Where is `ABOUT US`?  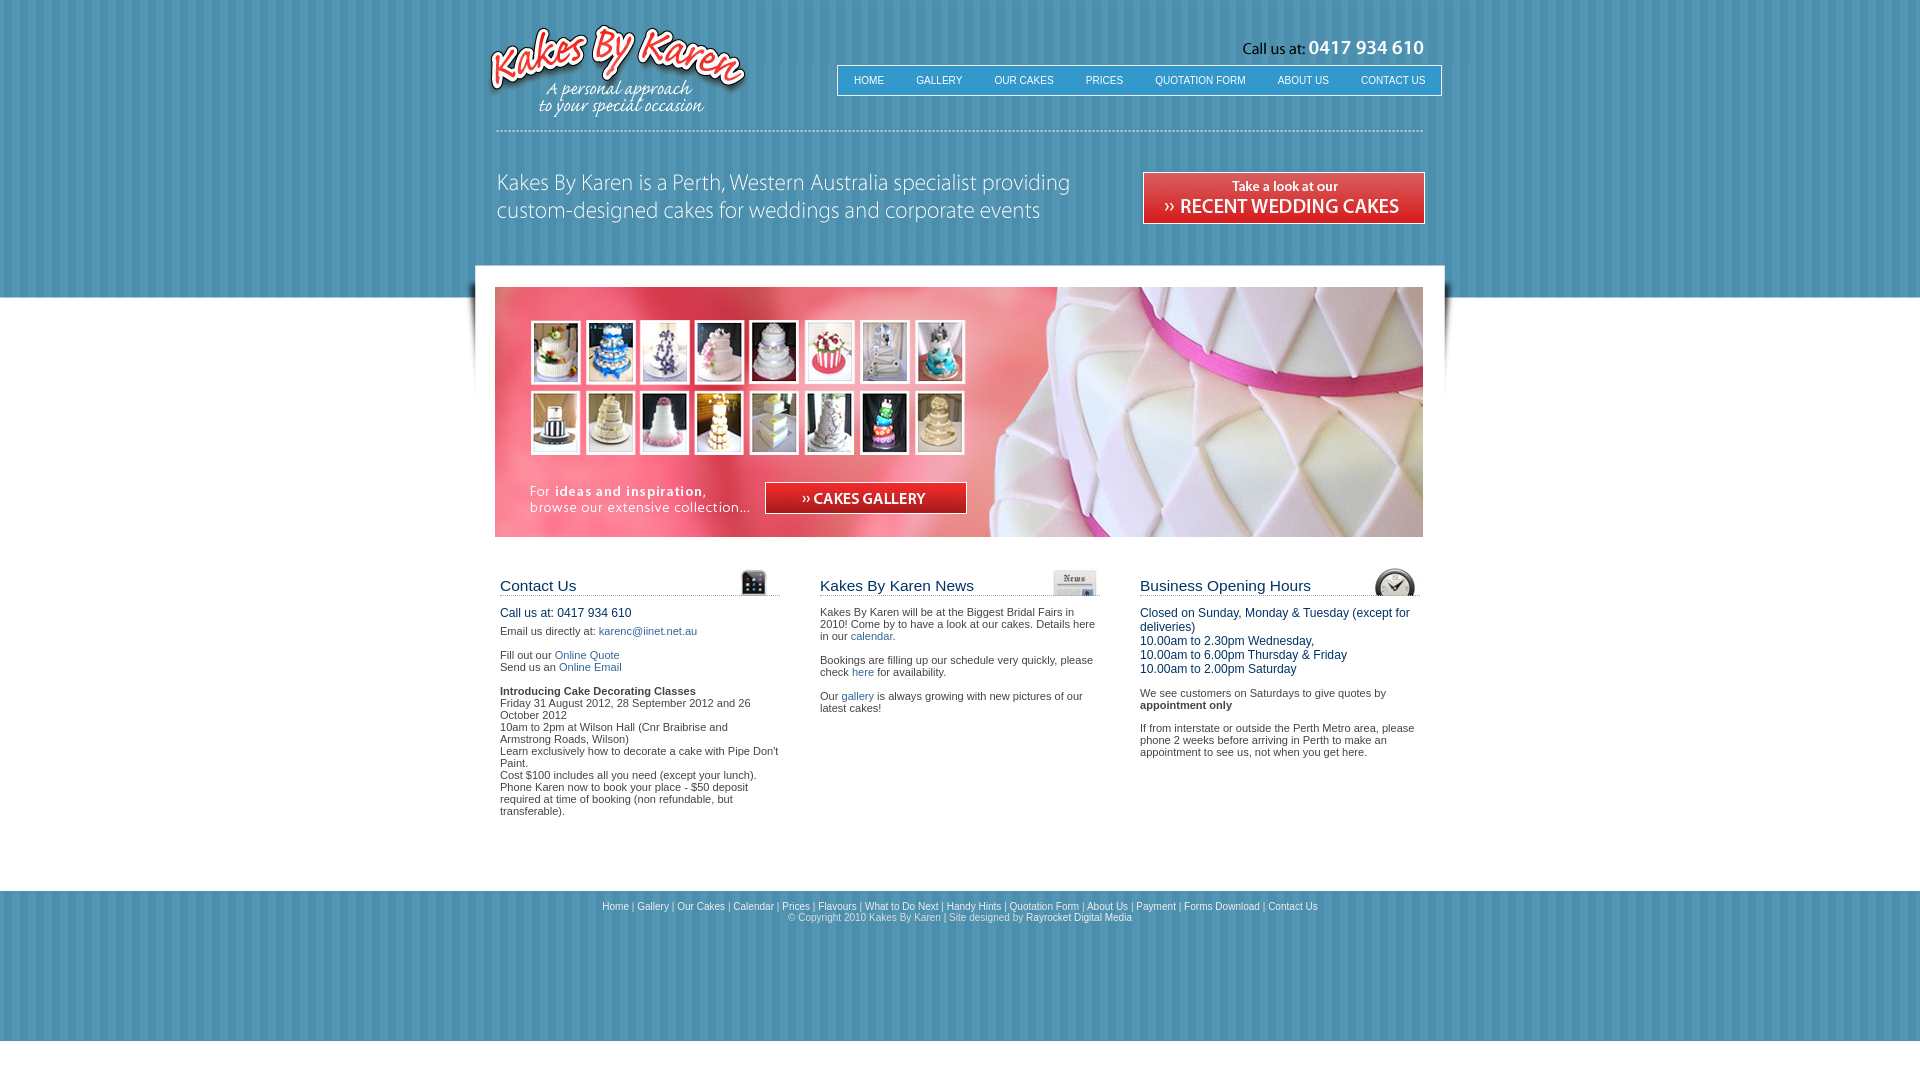
ABOUT US is located at coordinates (1304, 80).